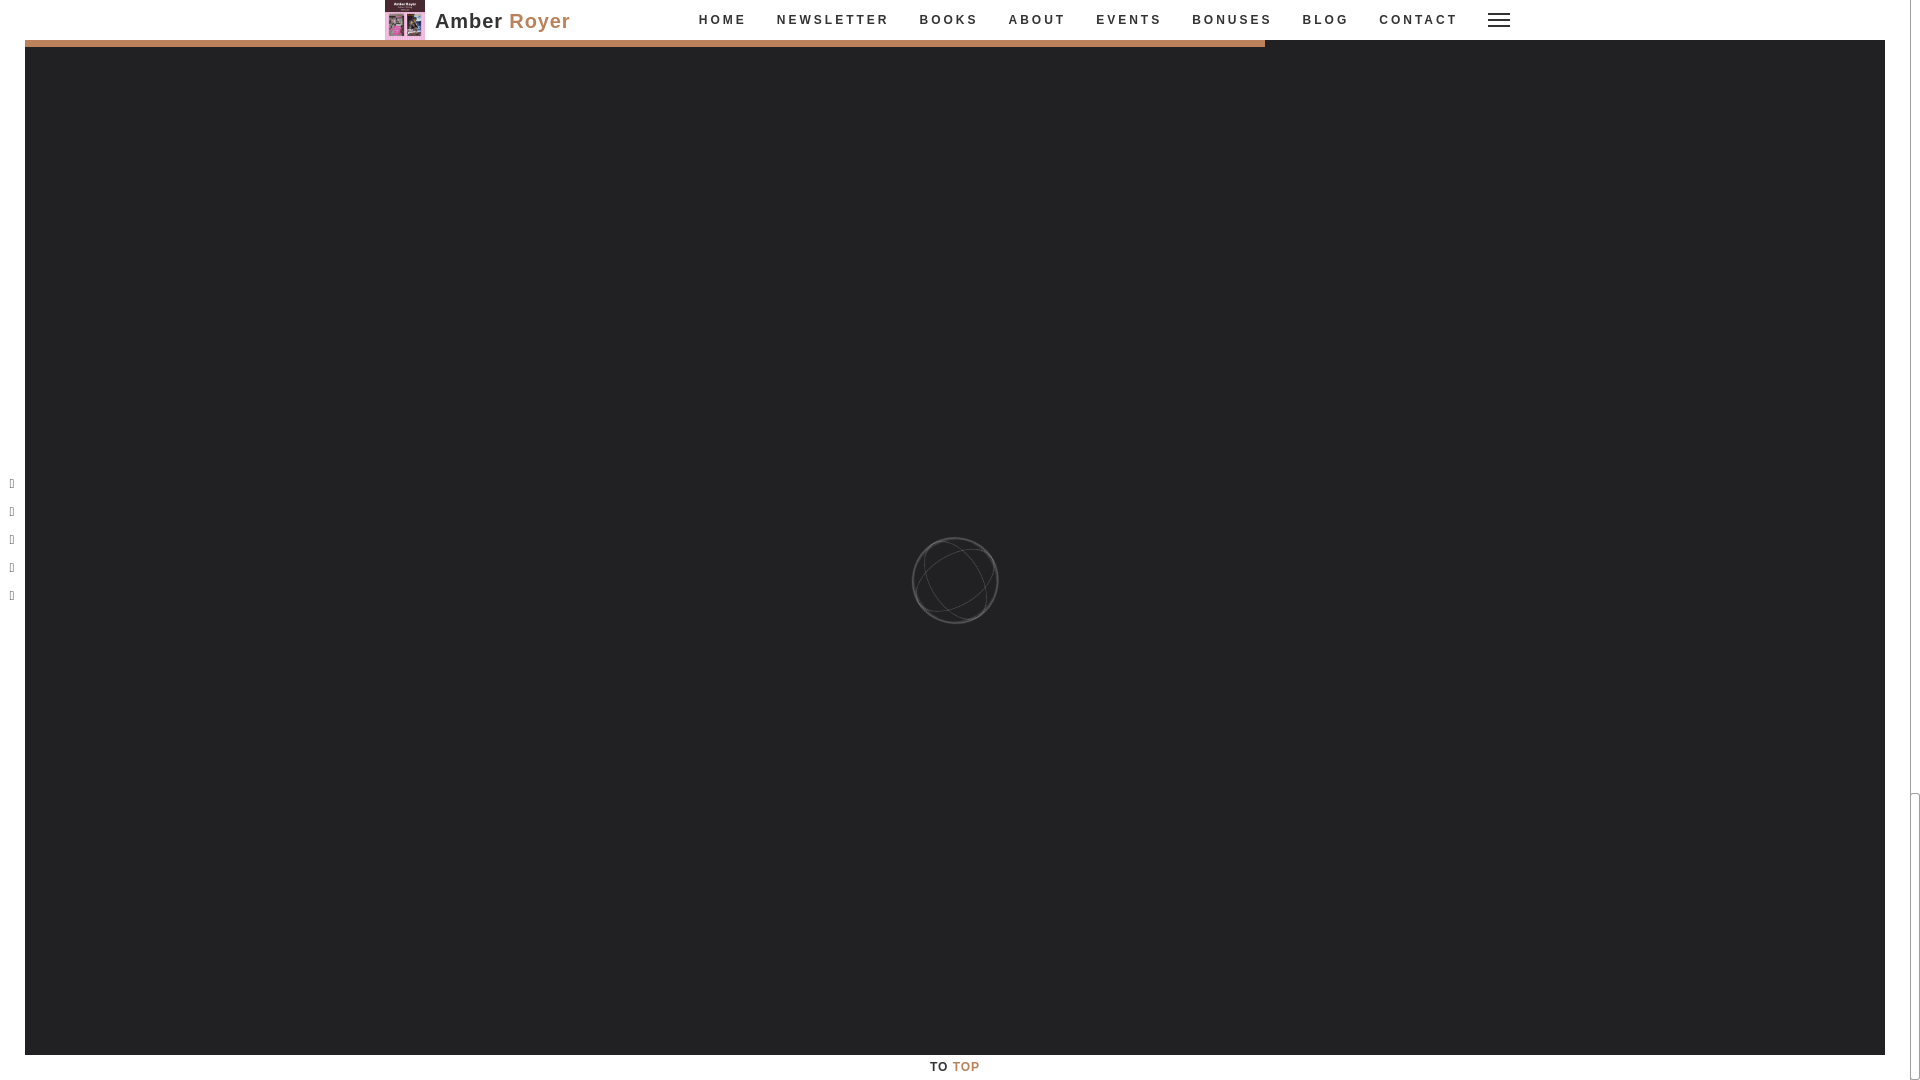  I want to click on Tuesday, so click(1312, 218).